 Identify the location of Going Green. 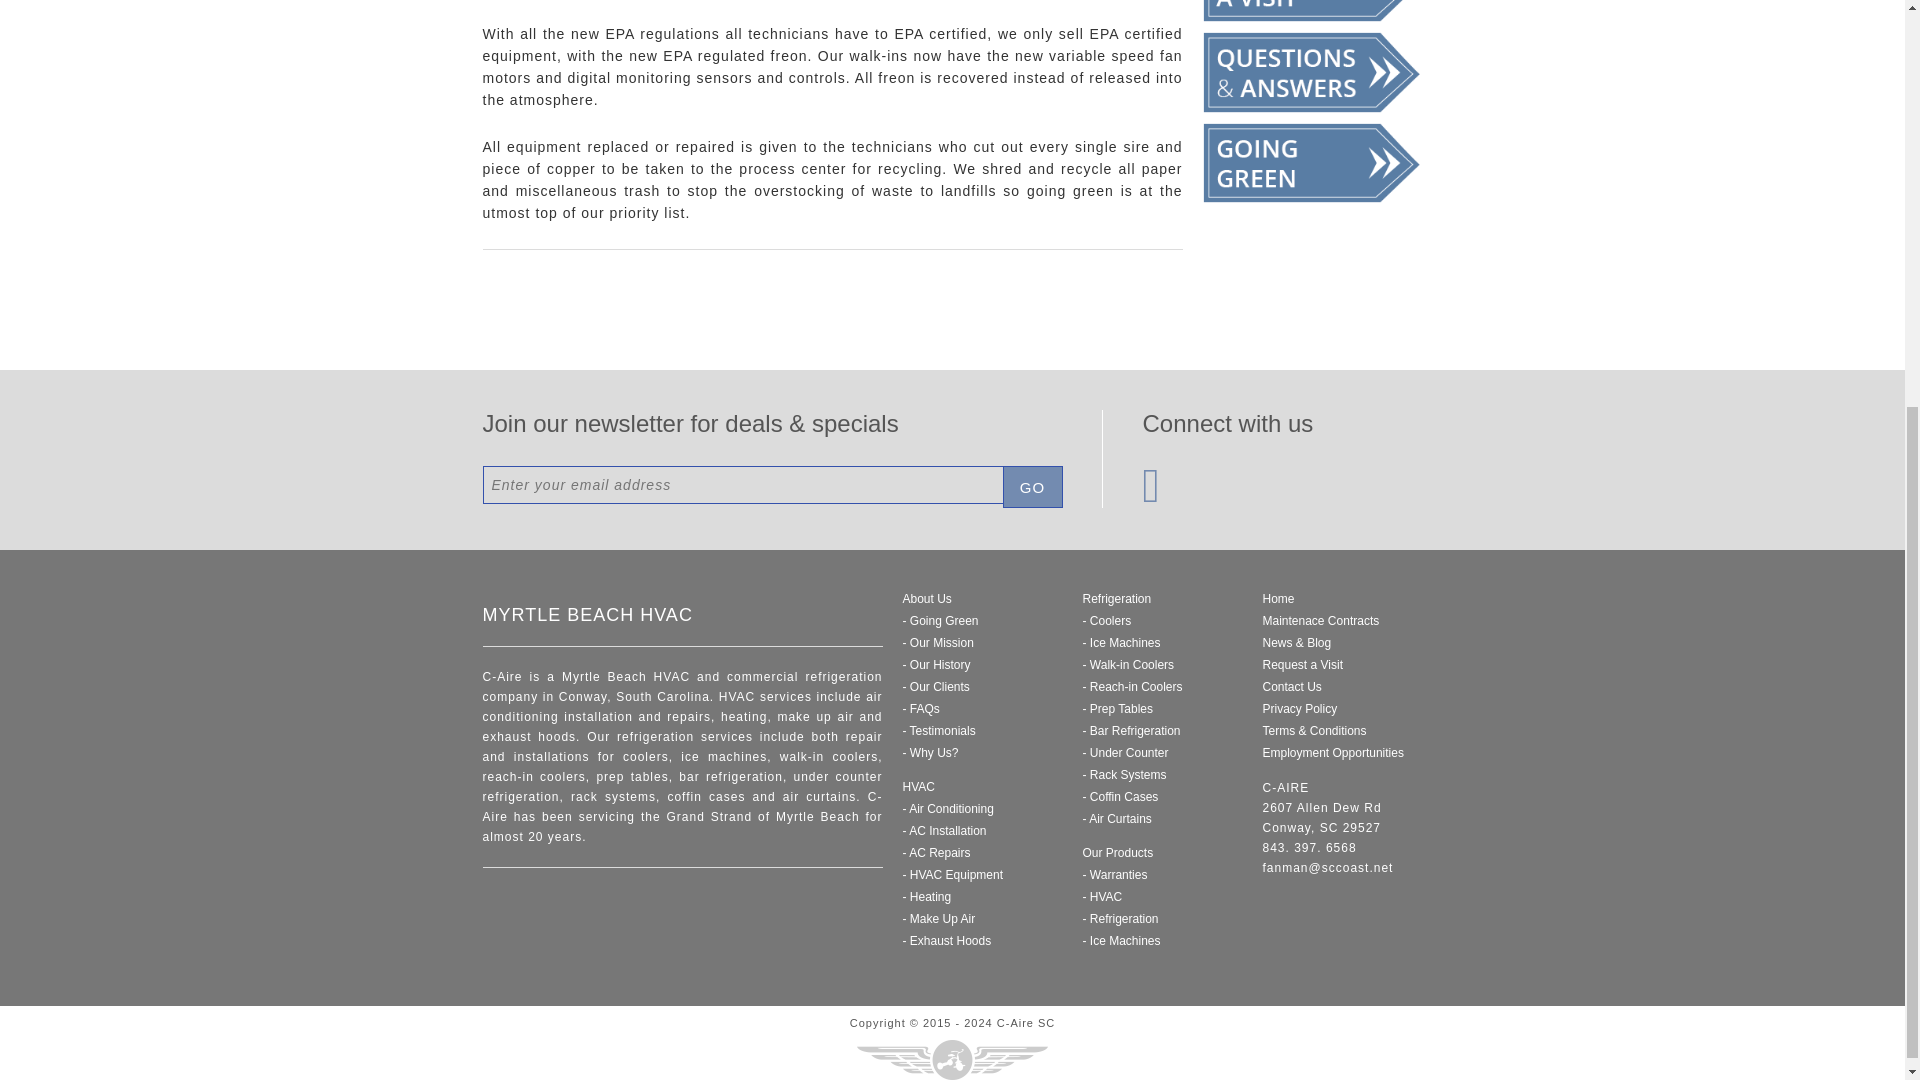
(940, 620).